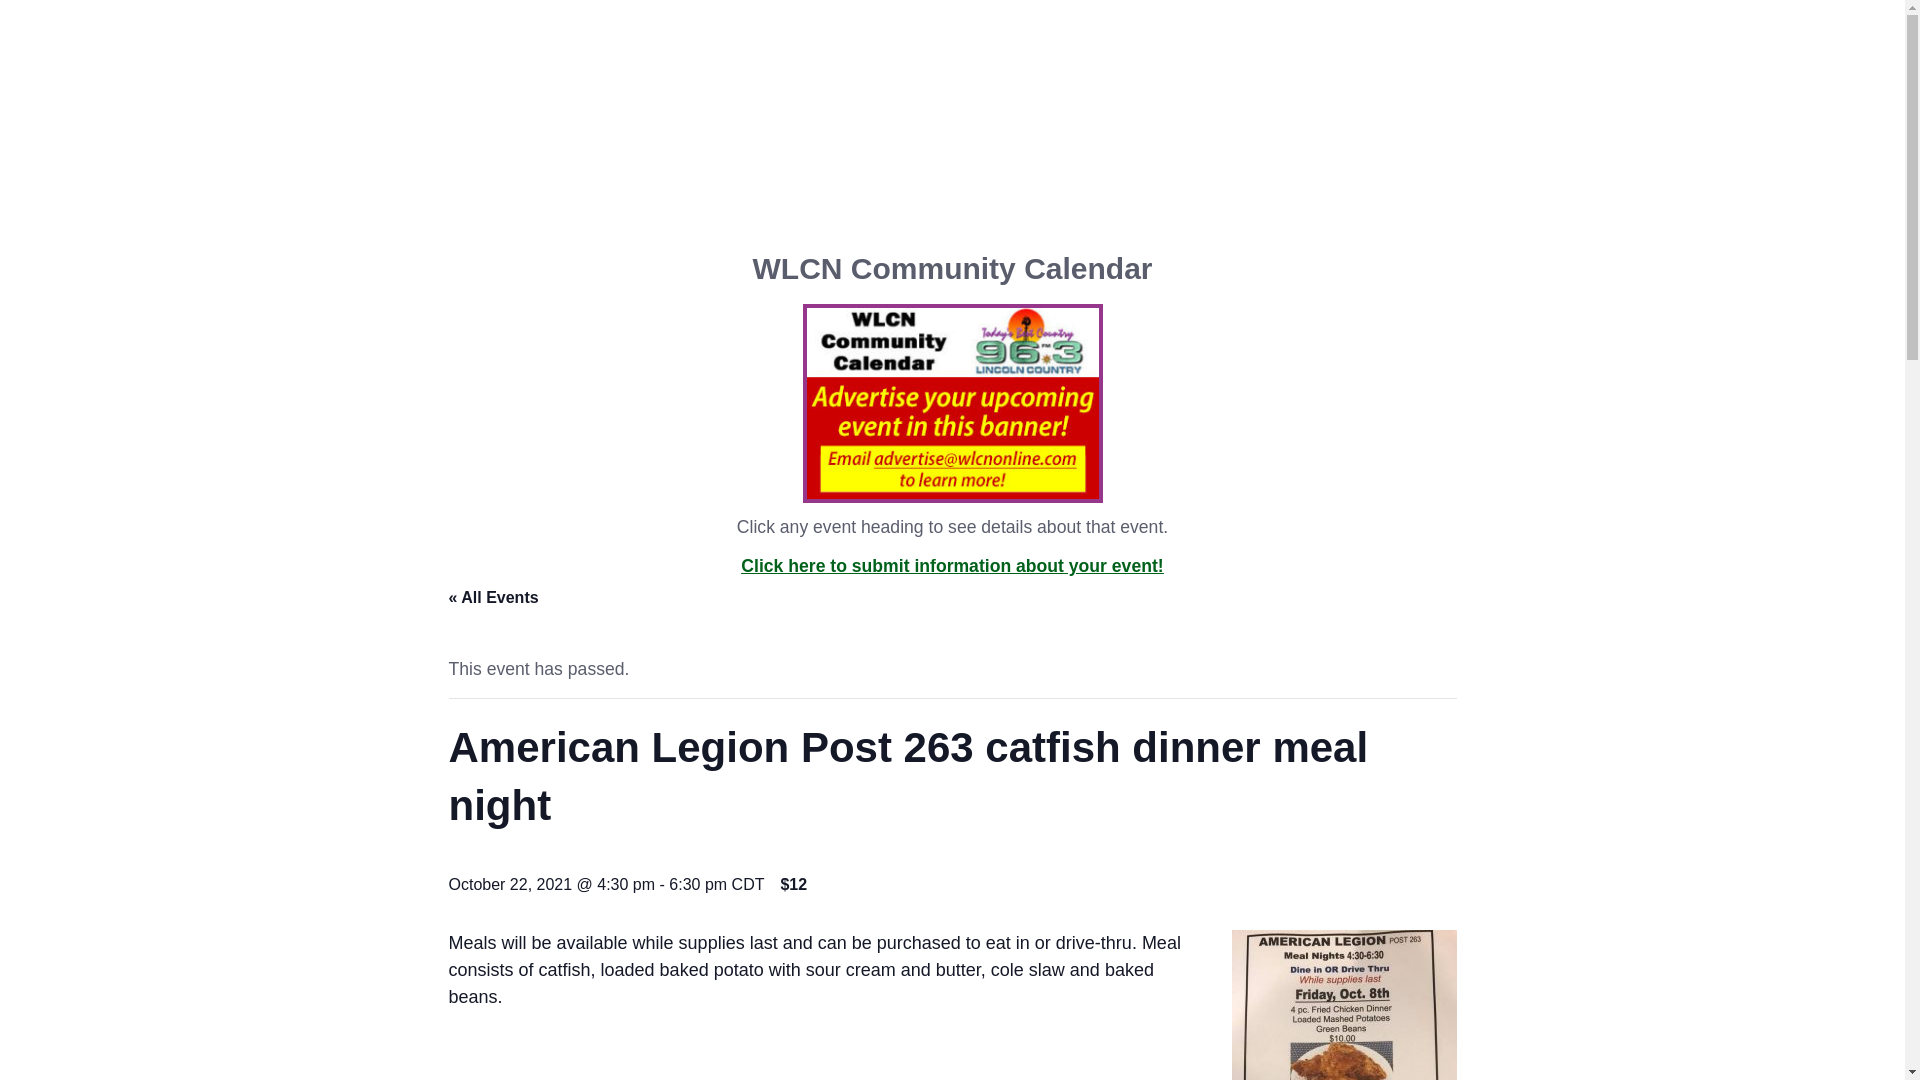 The width and height of the screenshot is (1920, 1080). I want to click on WLCN 96.3 FM, so click(946, 56).